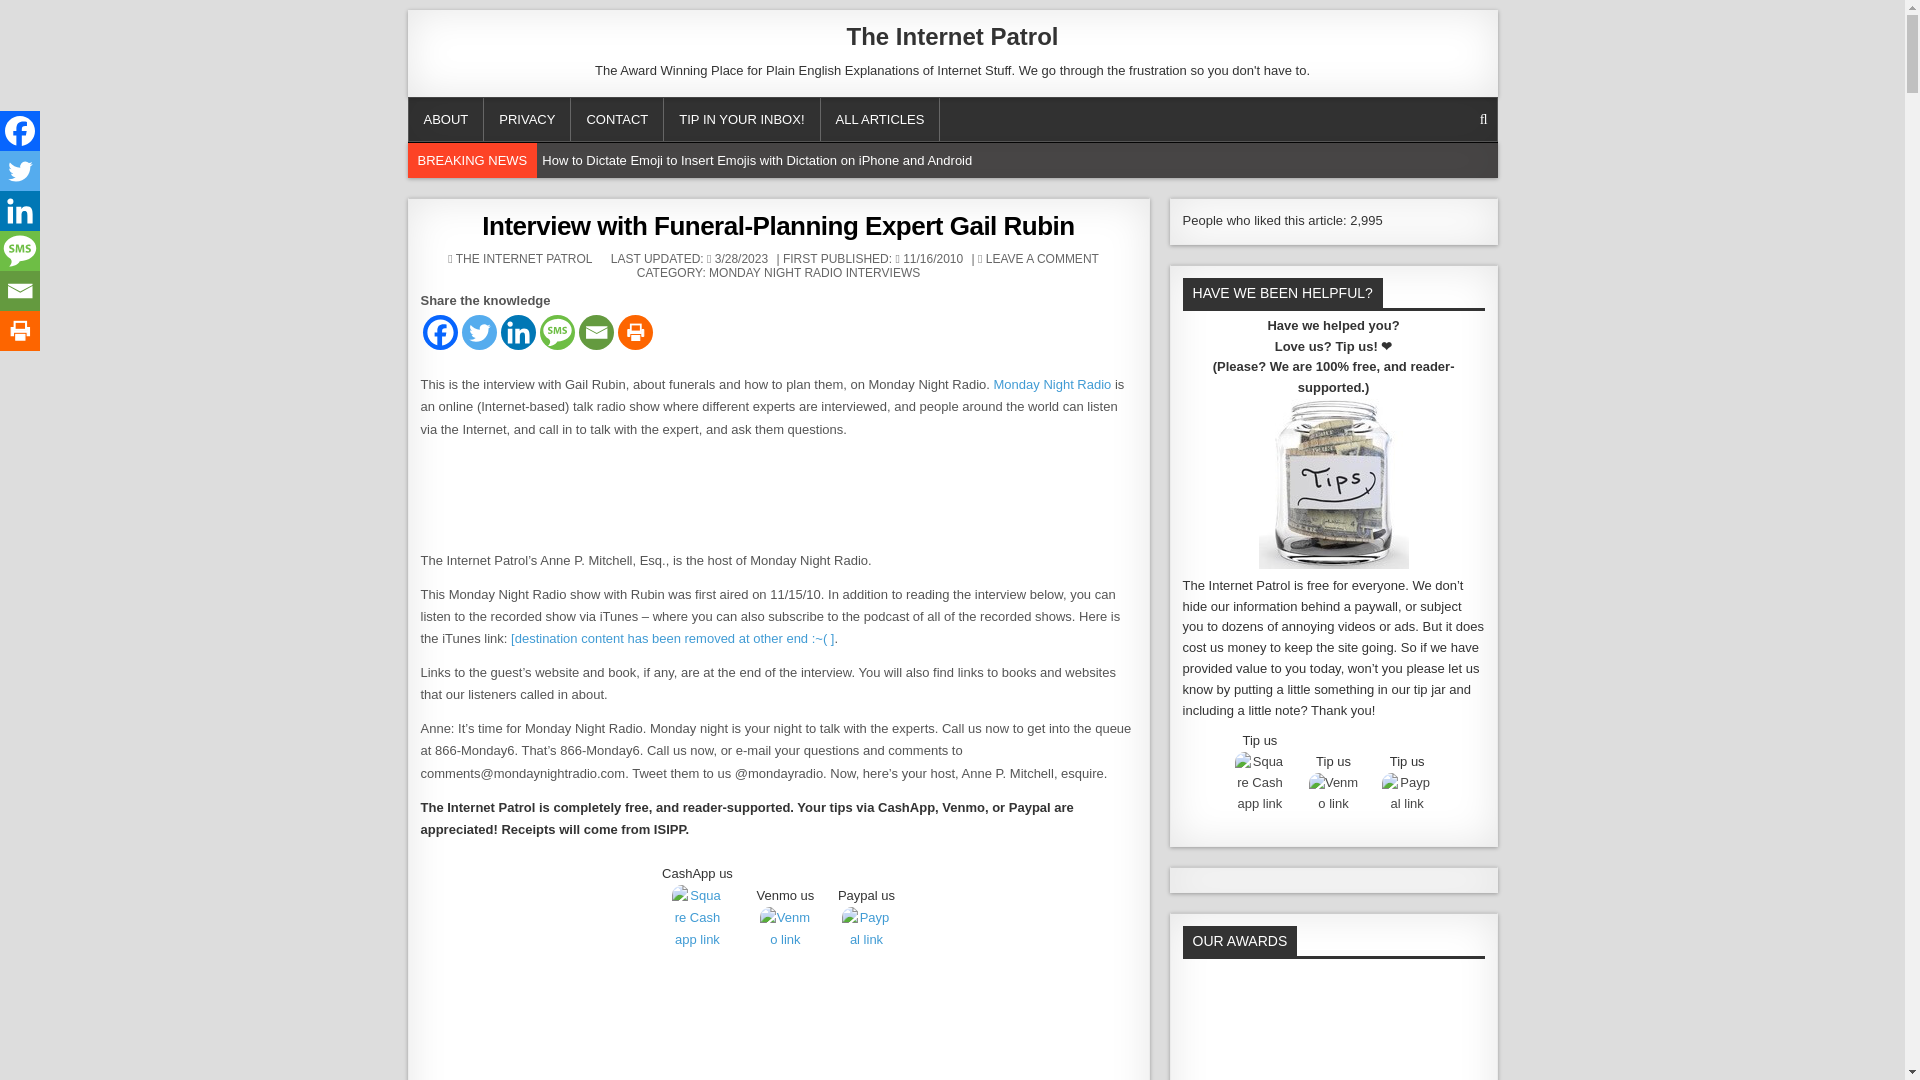 Image resolution: width=1920 pixels, height=1080 pixels. Describe the element at coordinates (556, 332) in the screenshot. I see `SMS` at that location.